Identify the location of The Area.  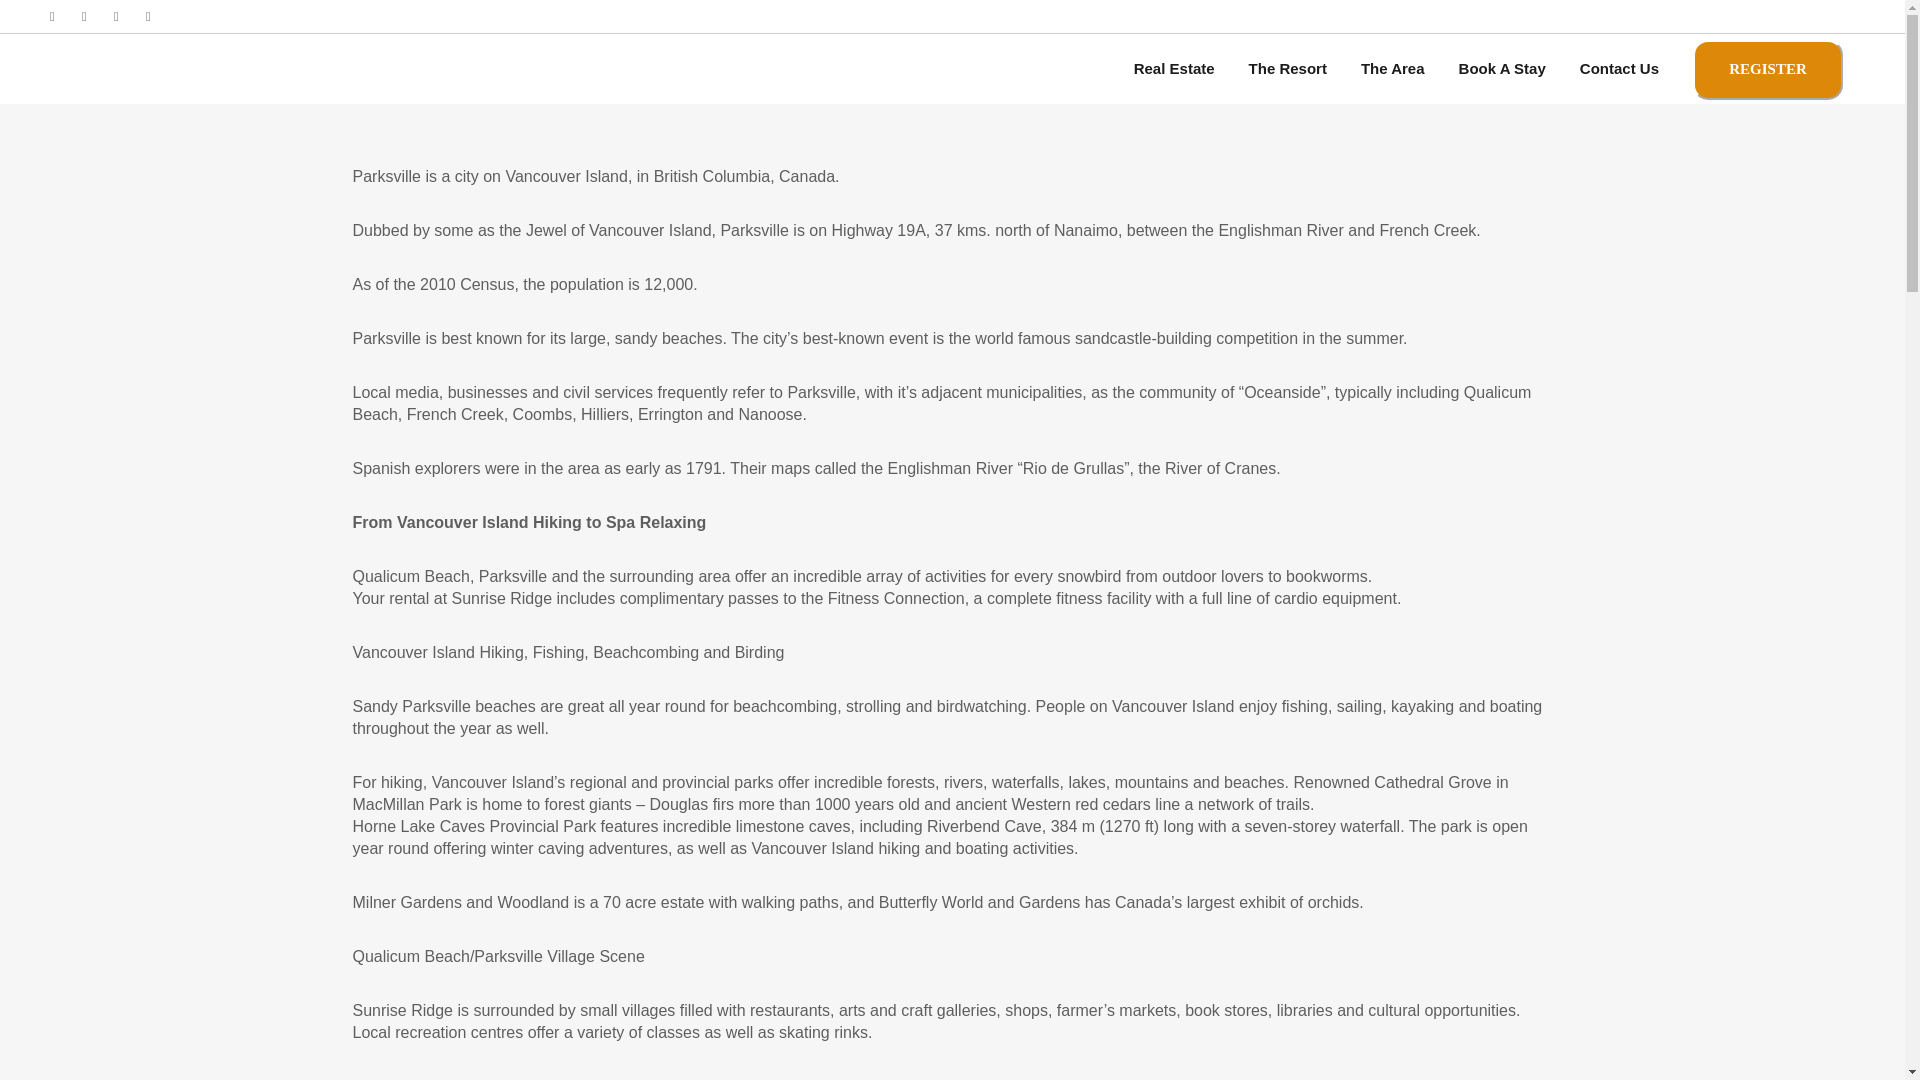
(1392, 68).